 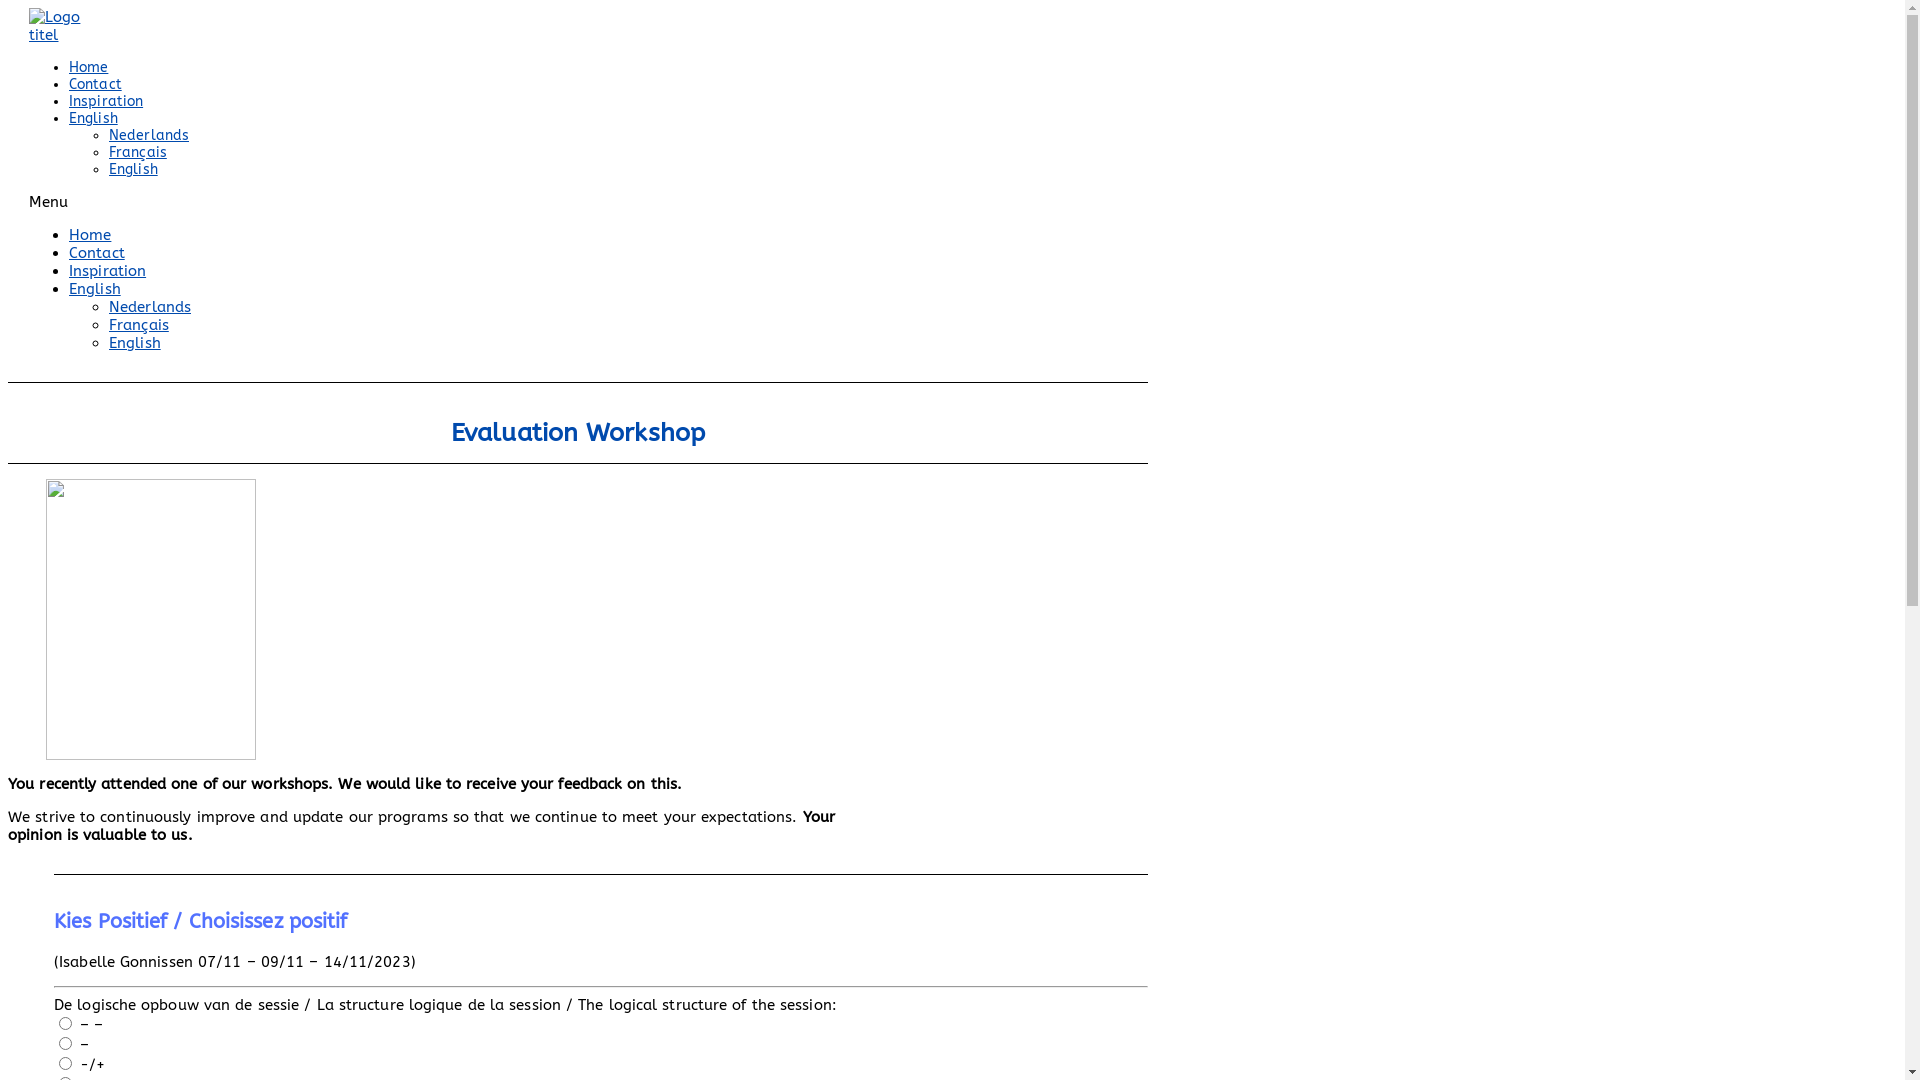 What do you see at coordinates (108, 271) in the screenshot?
I see `Inspiration` at bounding box center [108, 271].